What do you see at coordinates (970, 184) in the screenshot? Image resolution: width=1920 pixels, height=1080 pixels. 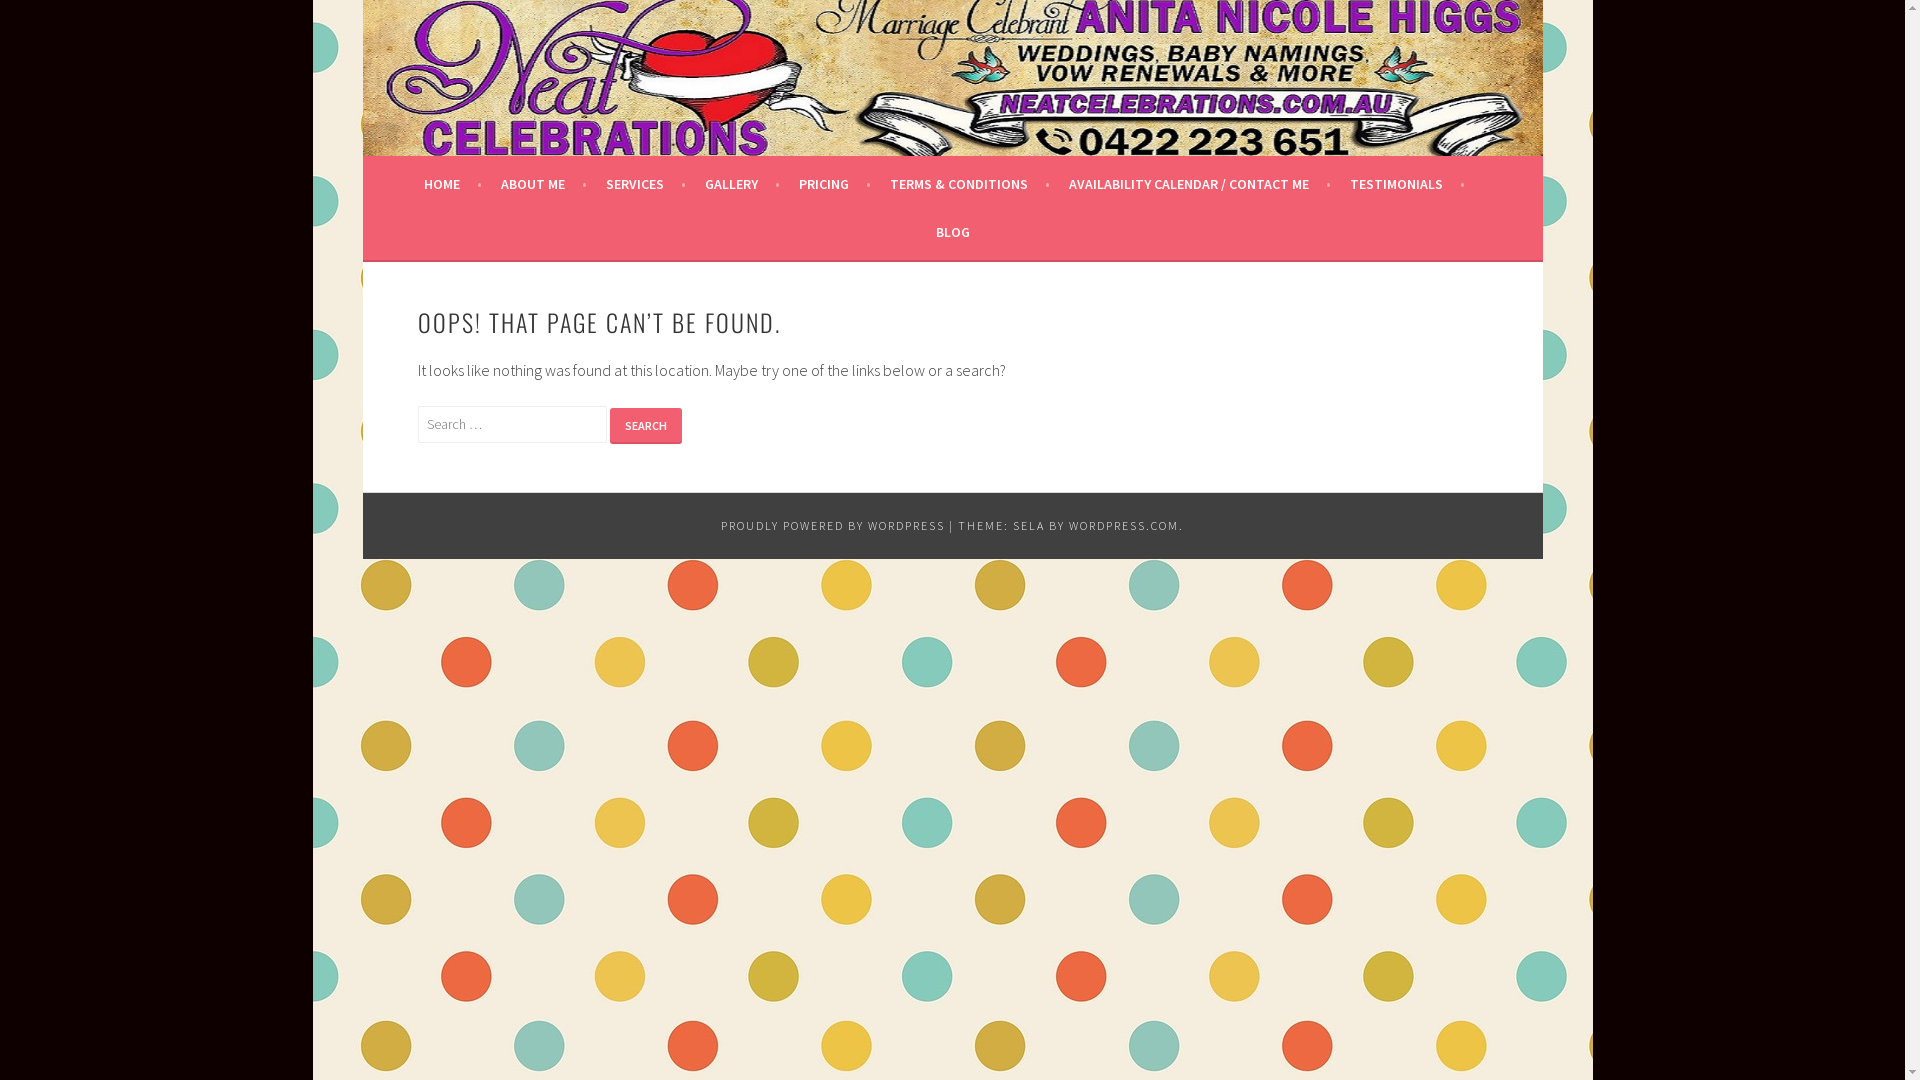 I see `TERMS & CONDITIONS` at bounding box center [970, 184].